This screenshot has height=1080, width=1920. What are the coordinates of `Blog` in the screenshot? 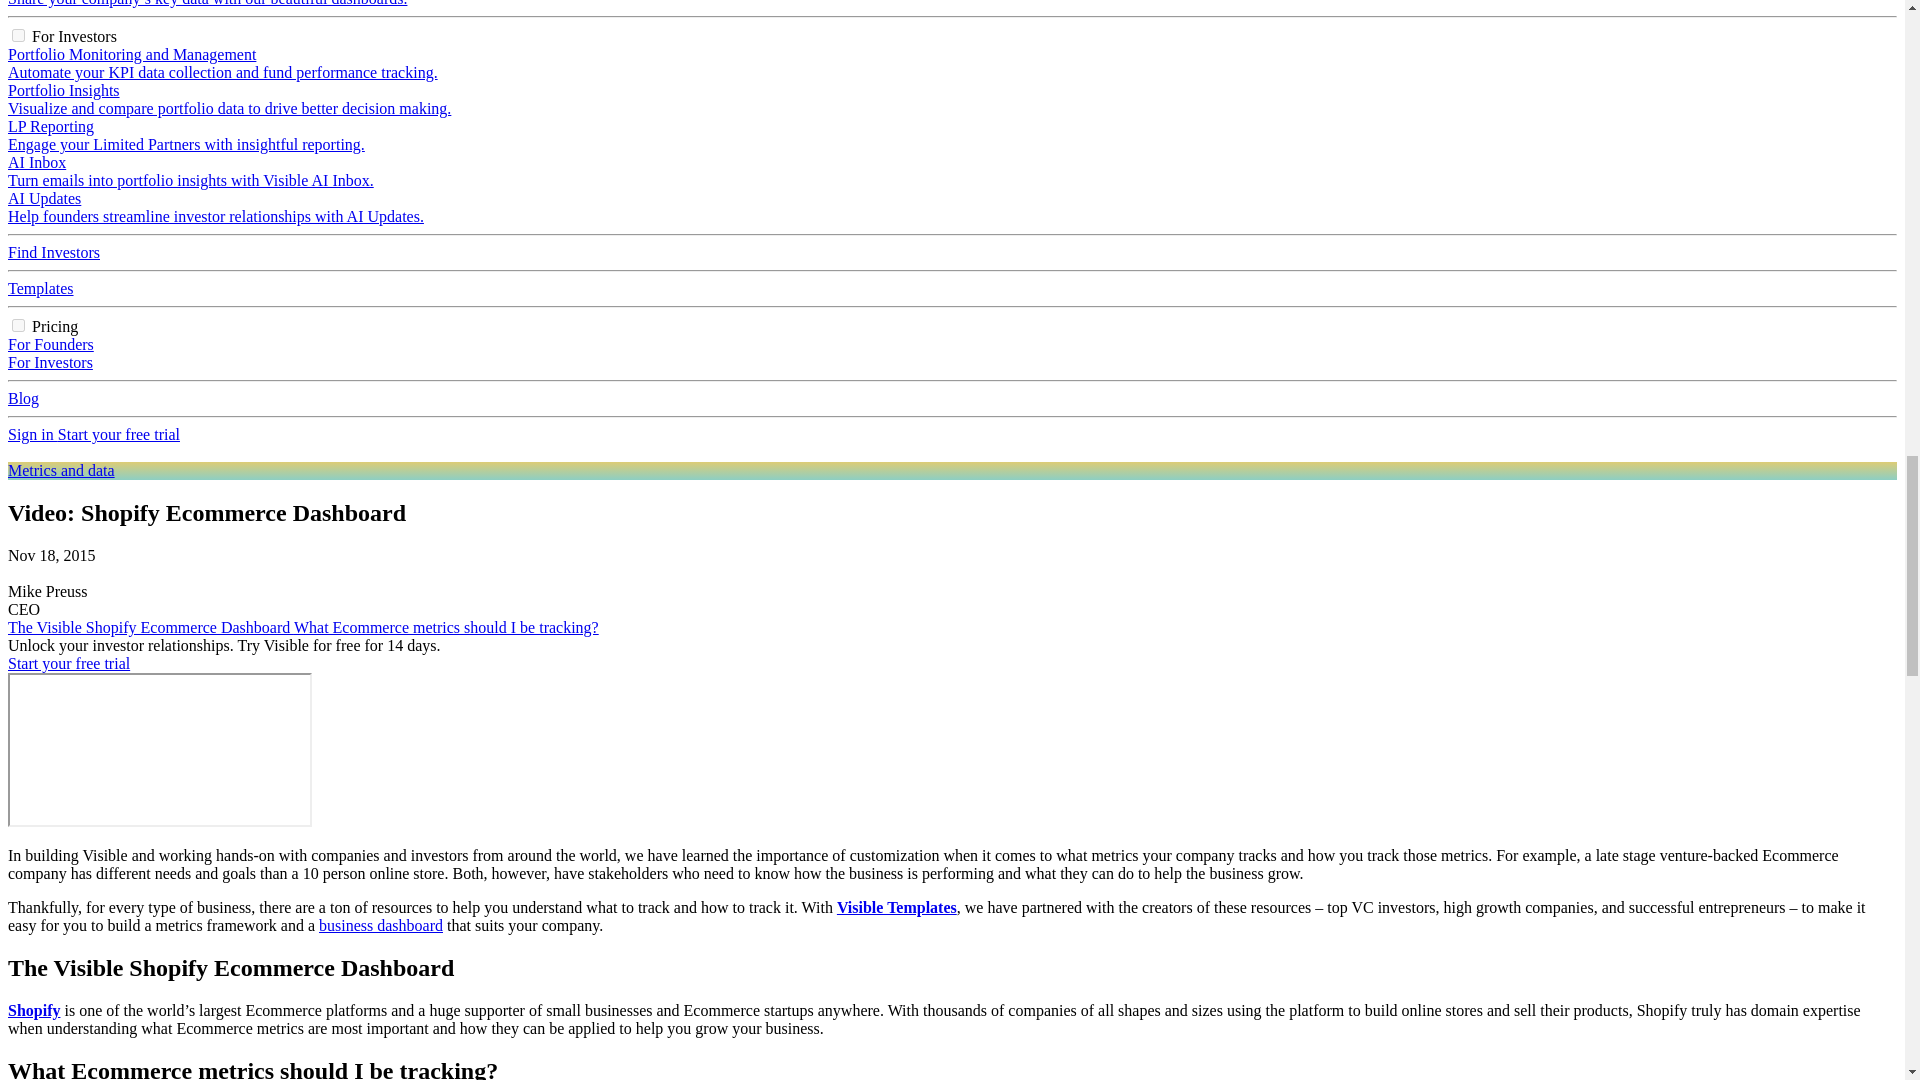 It's located at (22, 398).